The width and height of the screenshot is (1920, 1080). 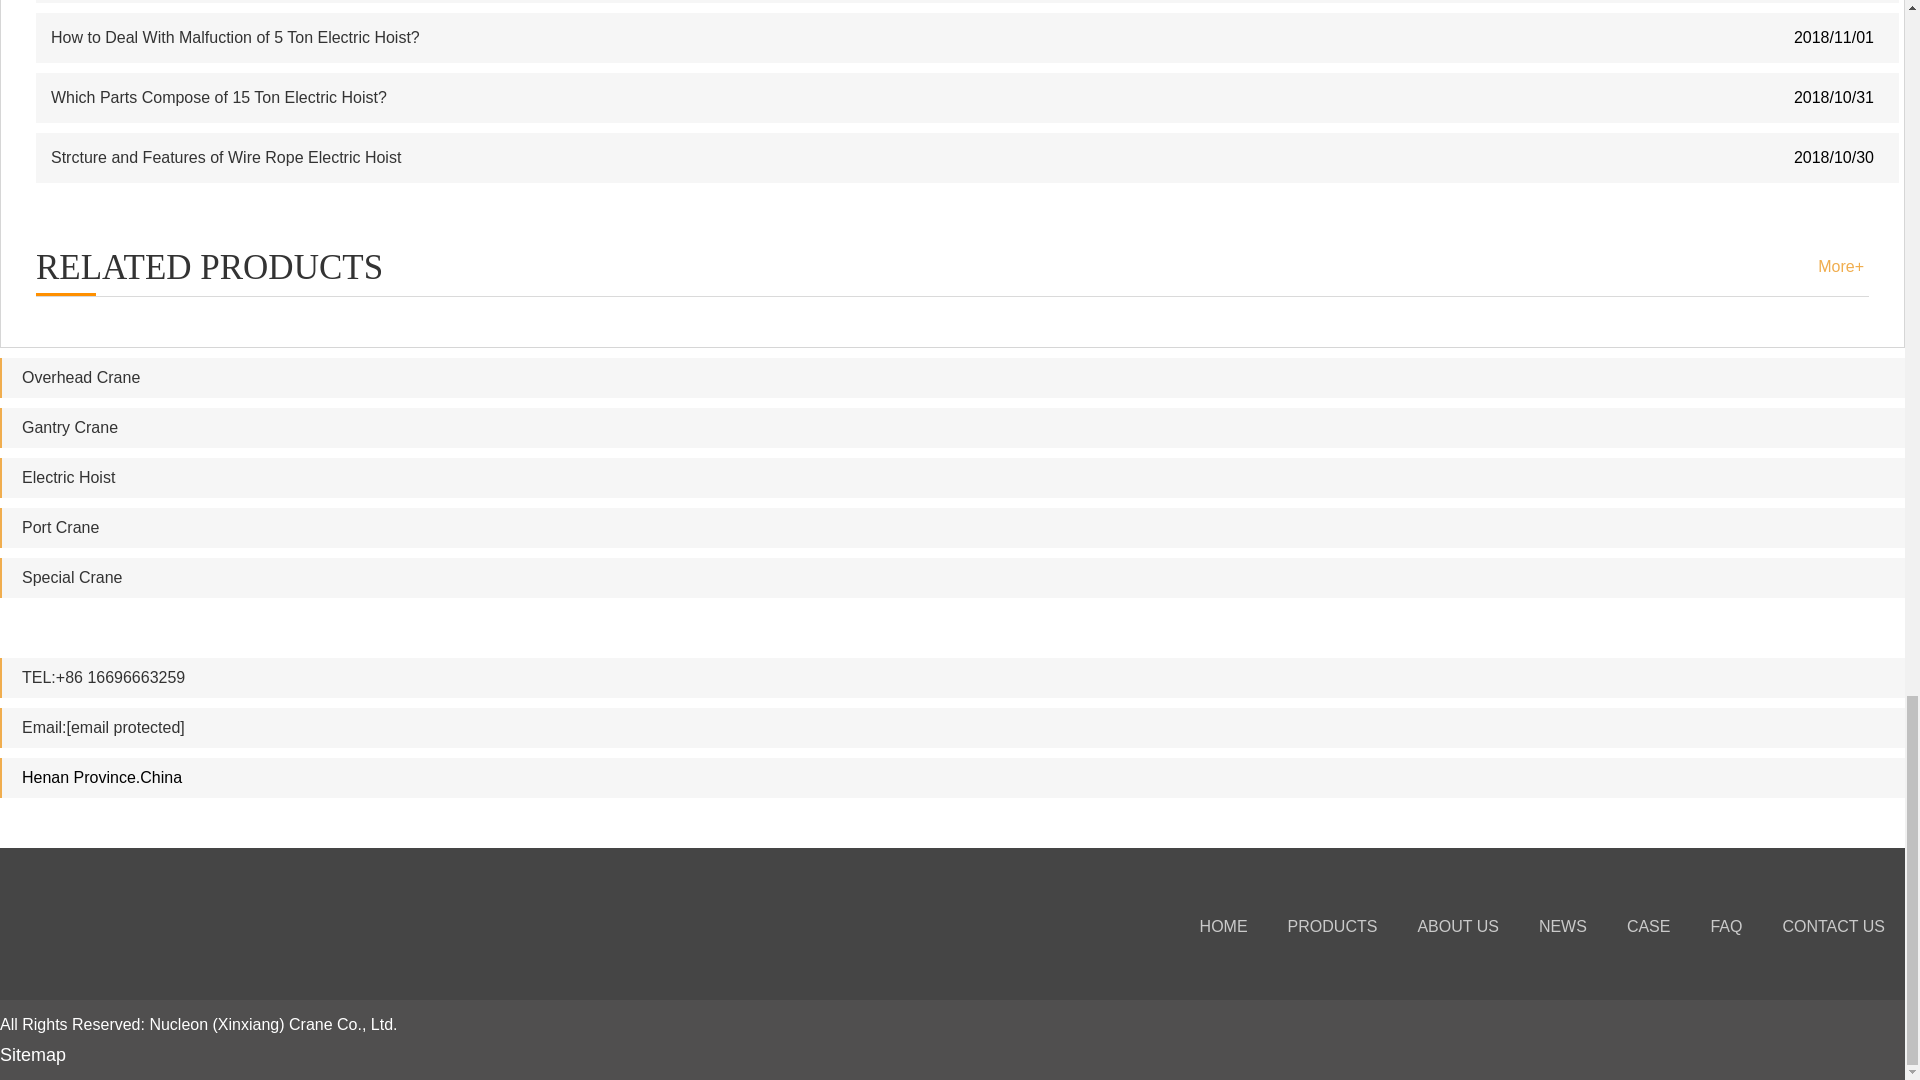 What do you see at coordinates (72, 578) in the screenshot?
I see `Special Crane` at bounding box center [72, 578].